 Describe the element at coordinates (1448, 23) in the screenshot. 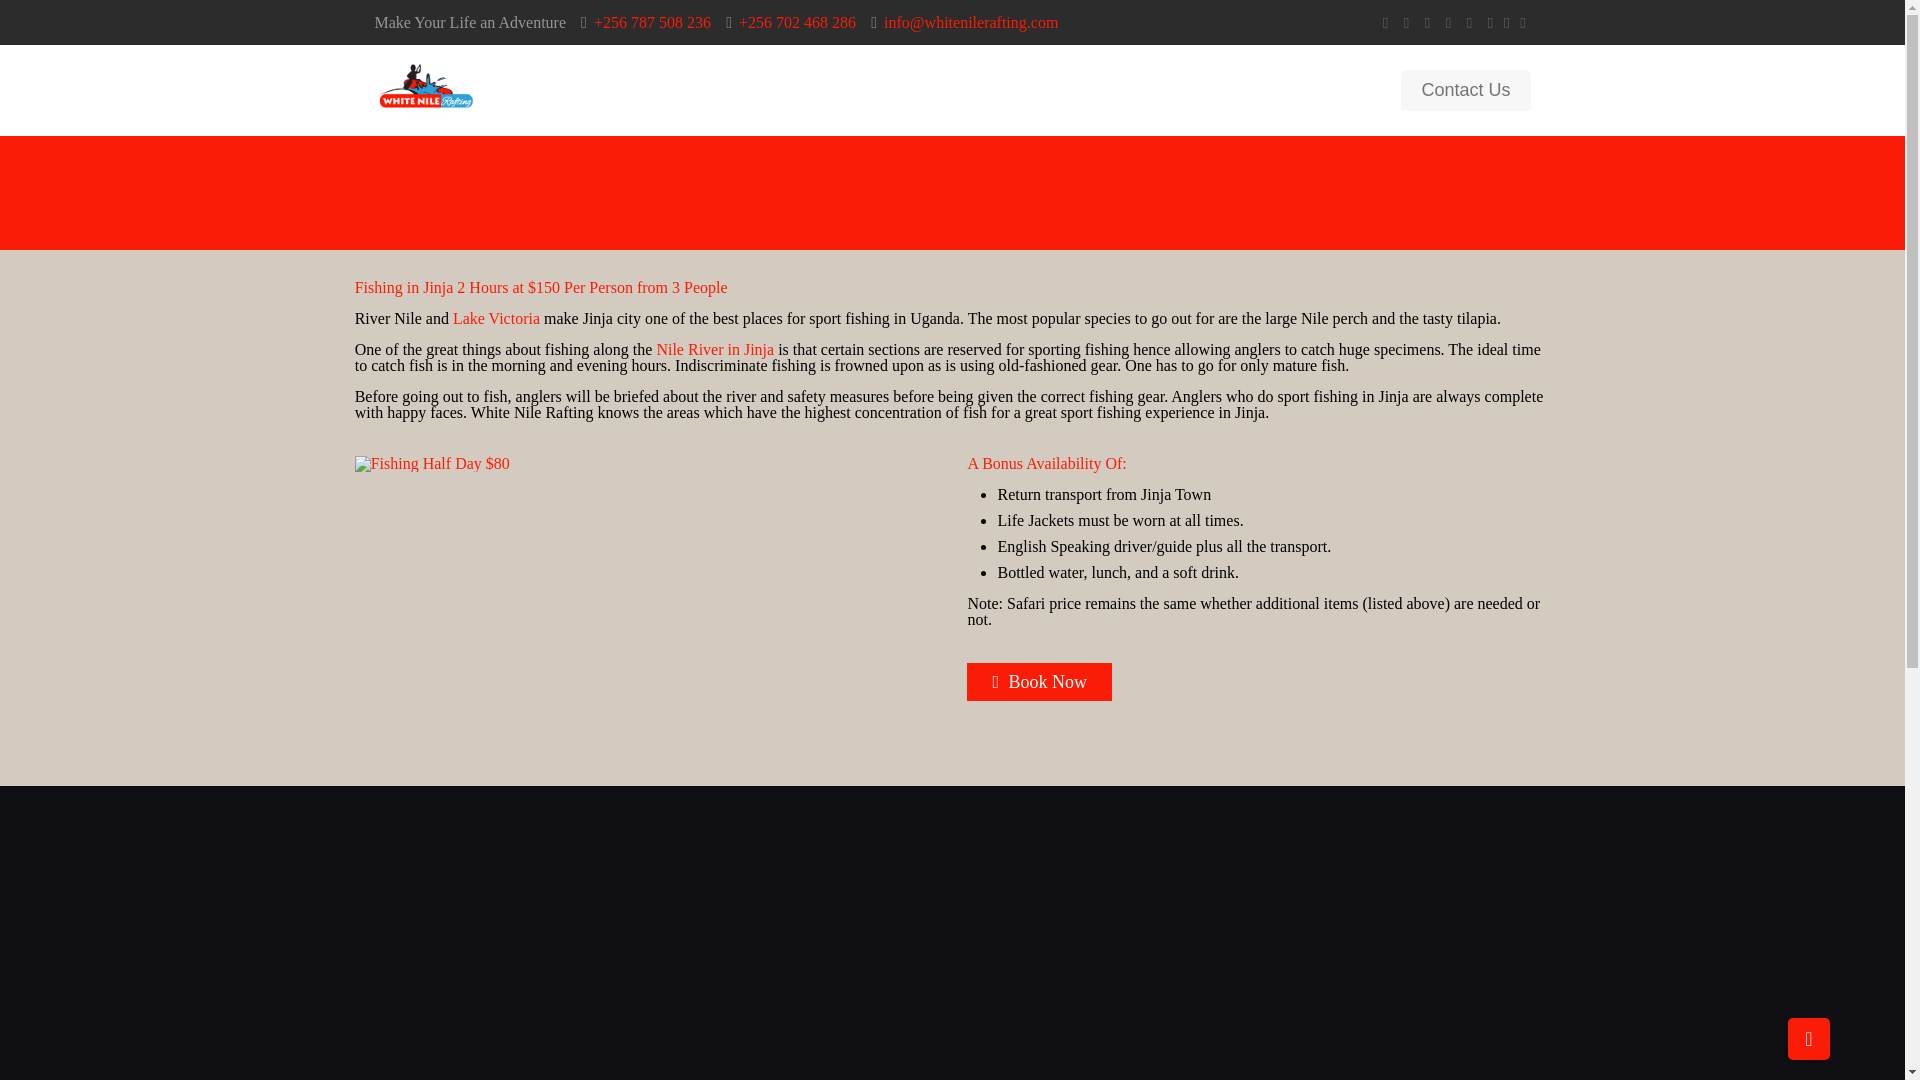

I see `YouTube` at that location.